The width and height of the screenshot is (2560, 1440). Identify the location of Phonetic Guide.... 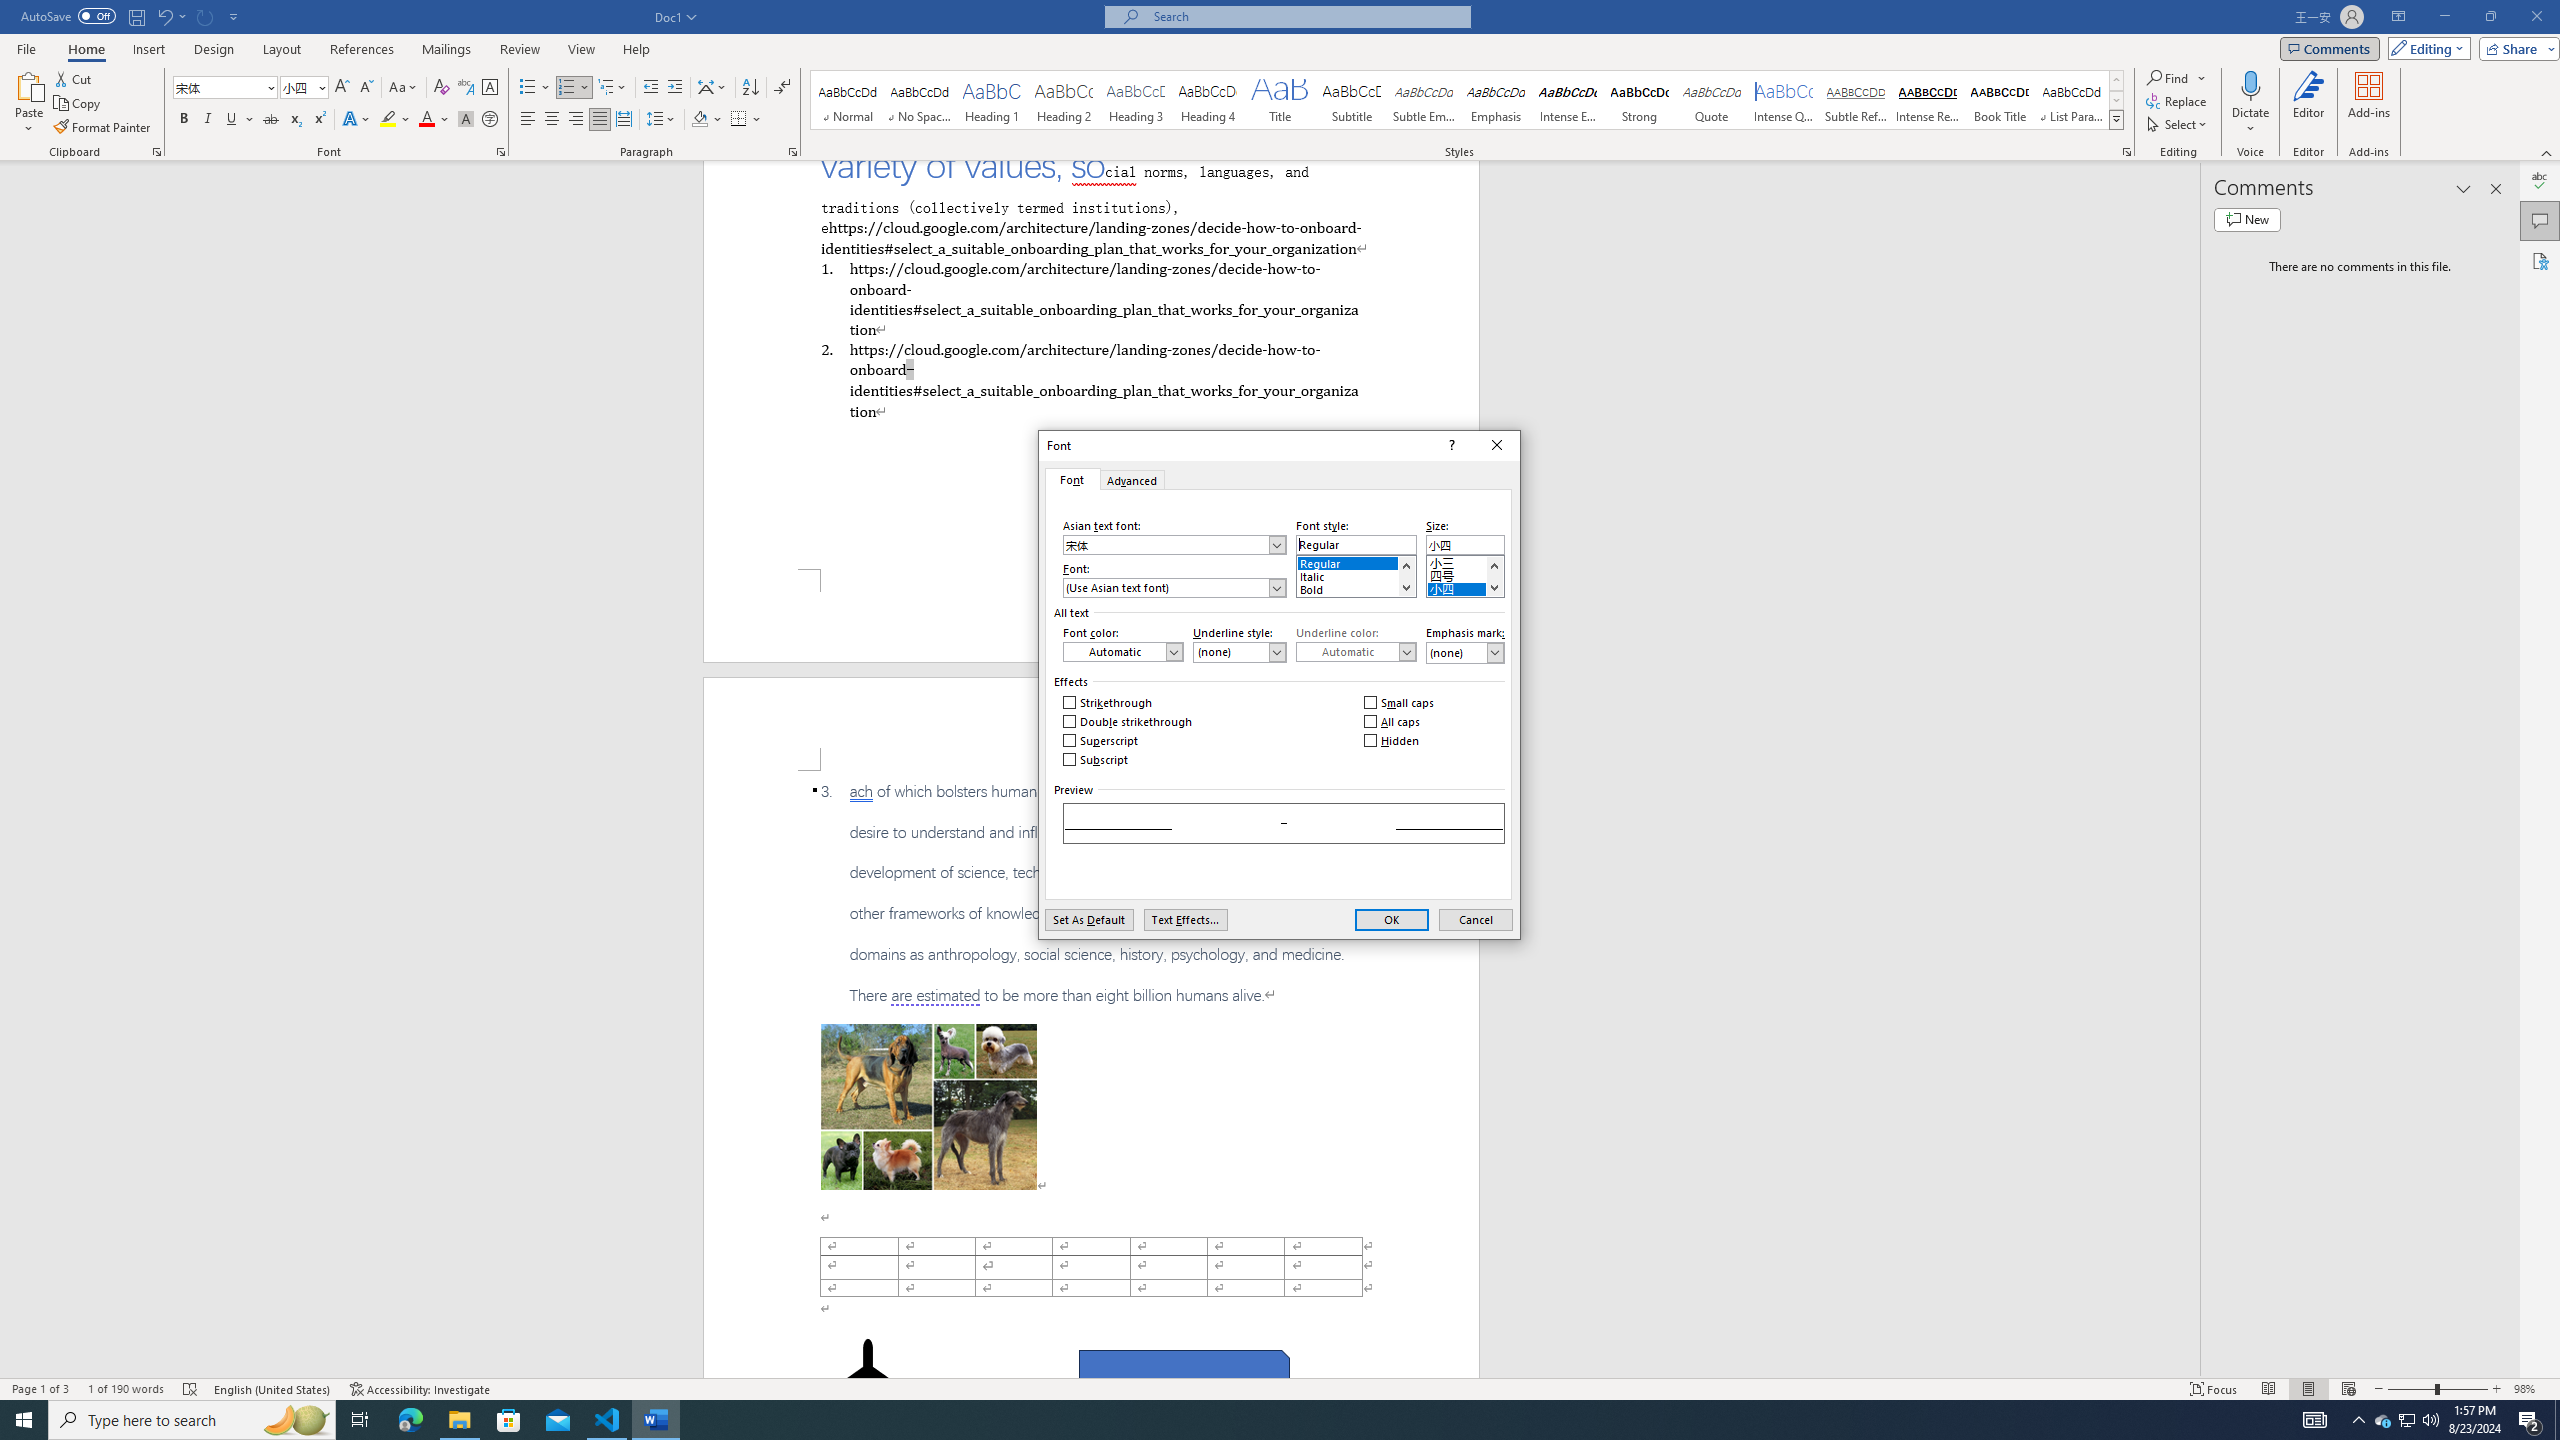
(466, 88).